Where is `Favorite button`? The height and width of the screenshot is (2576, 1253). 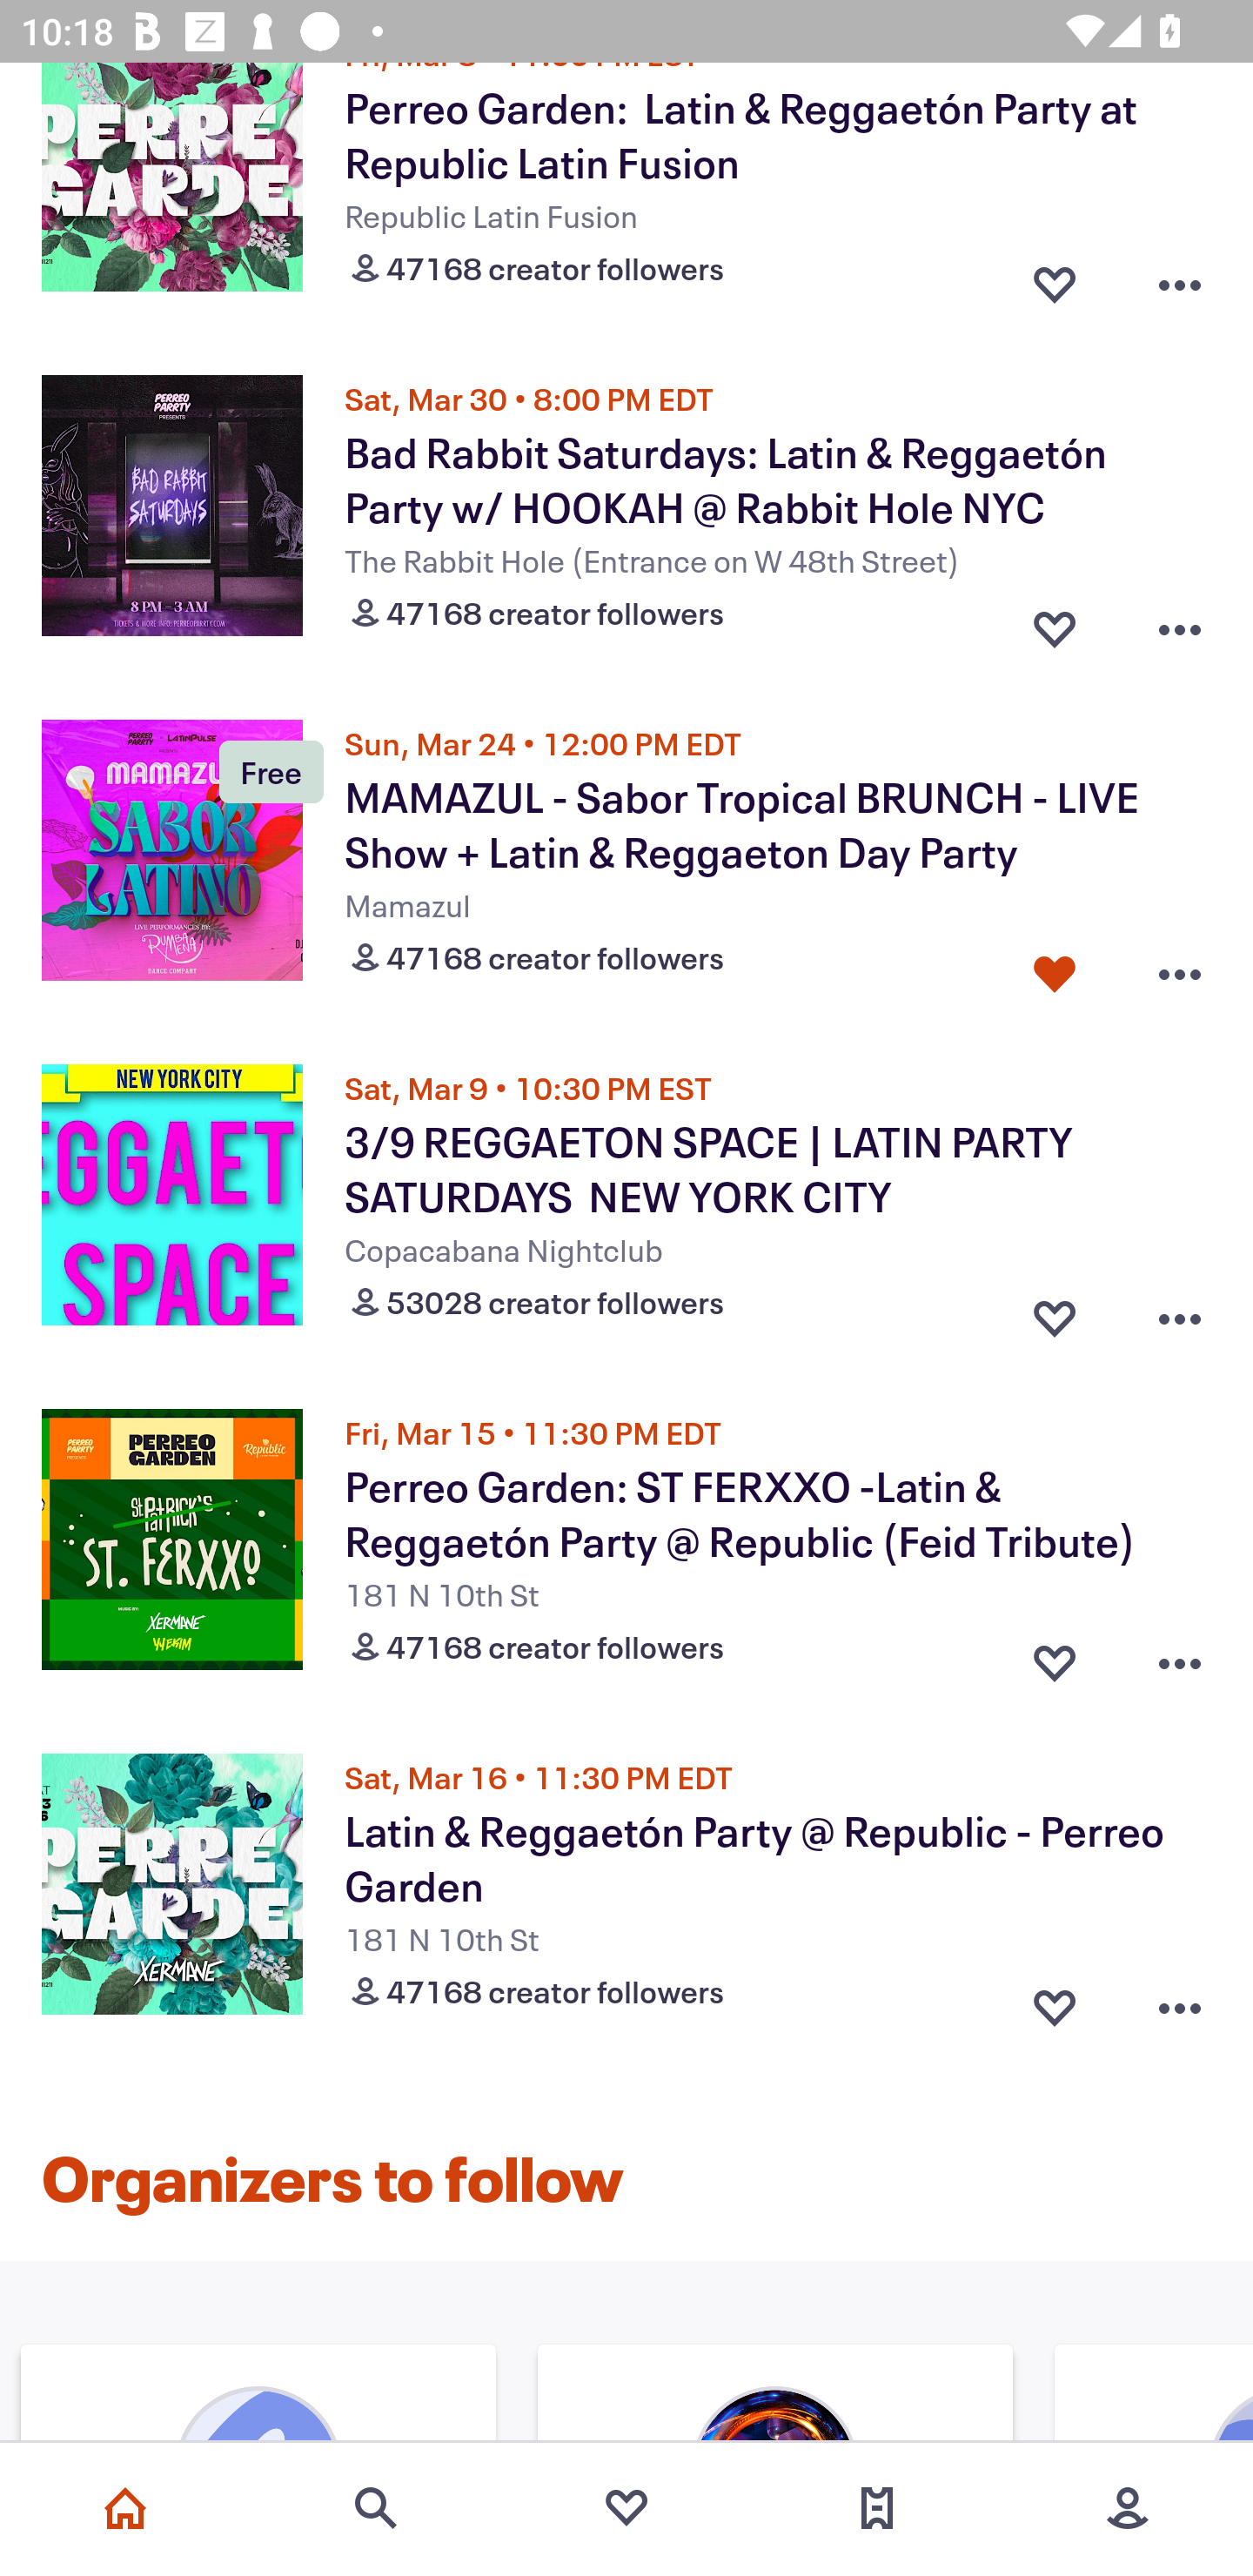
Favorite button is located at coordinates (1055, 1312).